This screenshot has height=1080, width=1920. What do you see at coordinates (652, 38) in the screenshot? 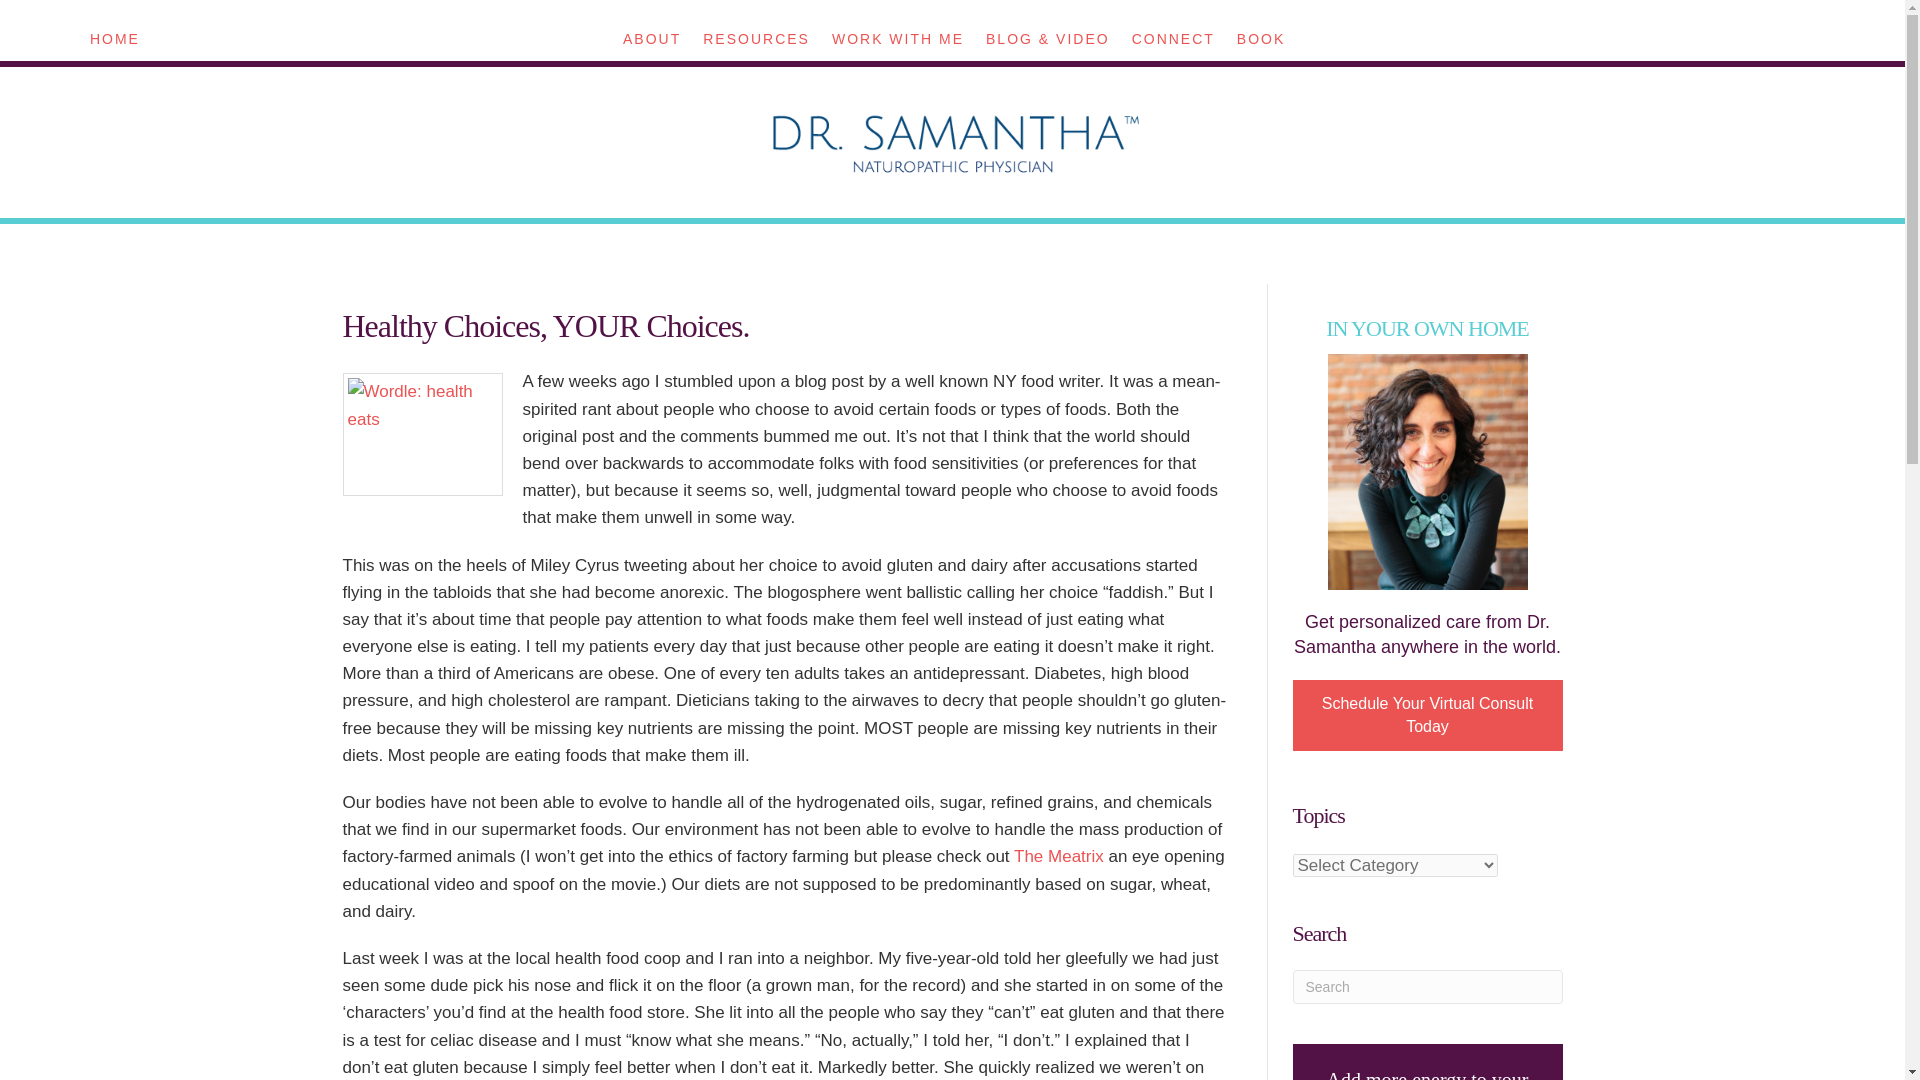
I see `ABOUT` at bounding box center [652, 38].